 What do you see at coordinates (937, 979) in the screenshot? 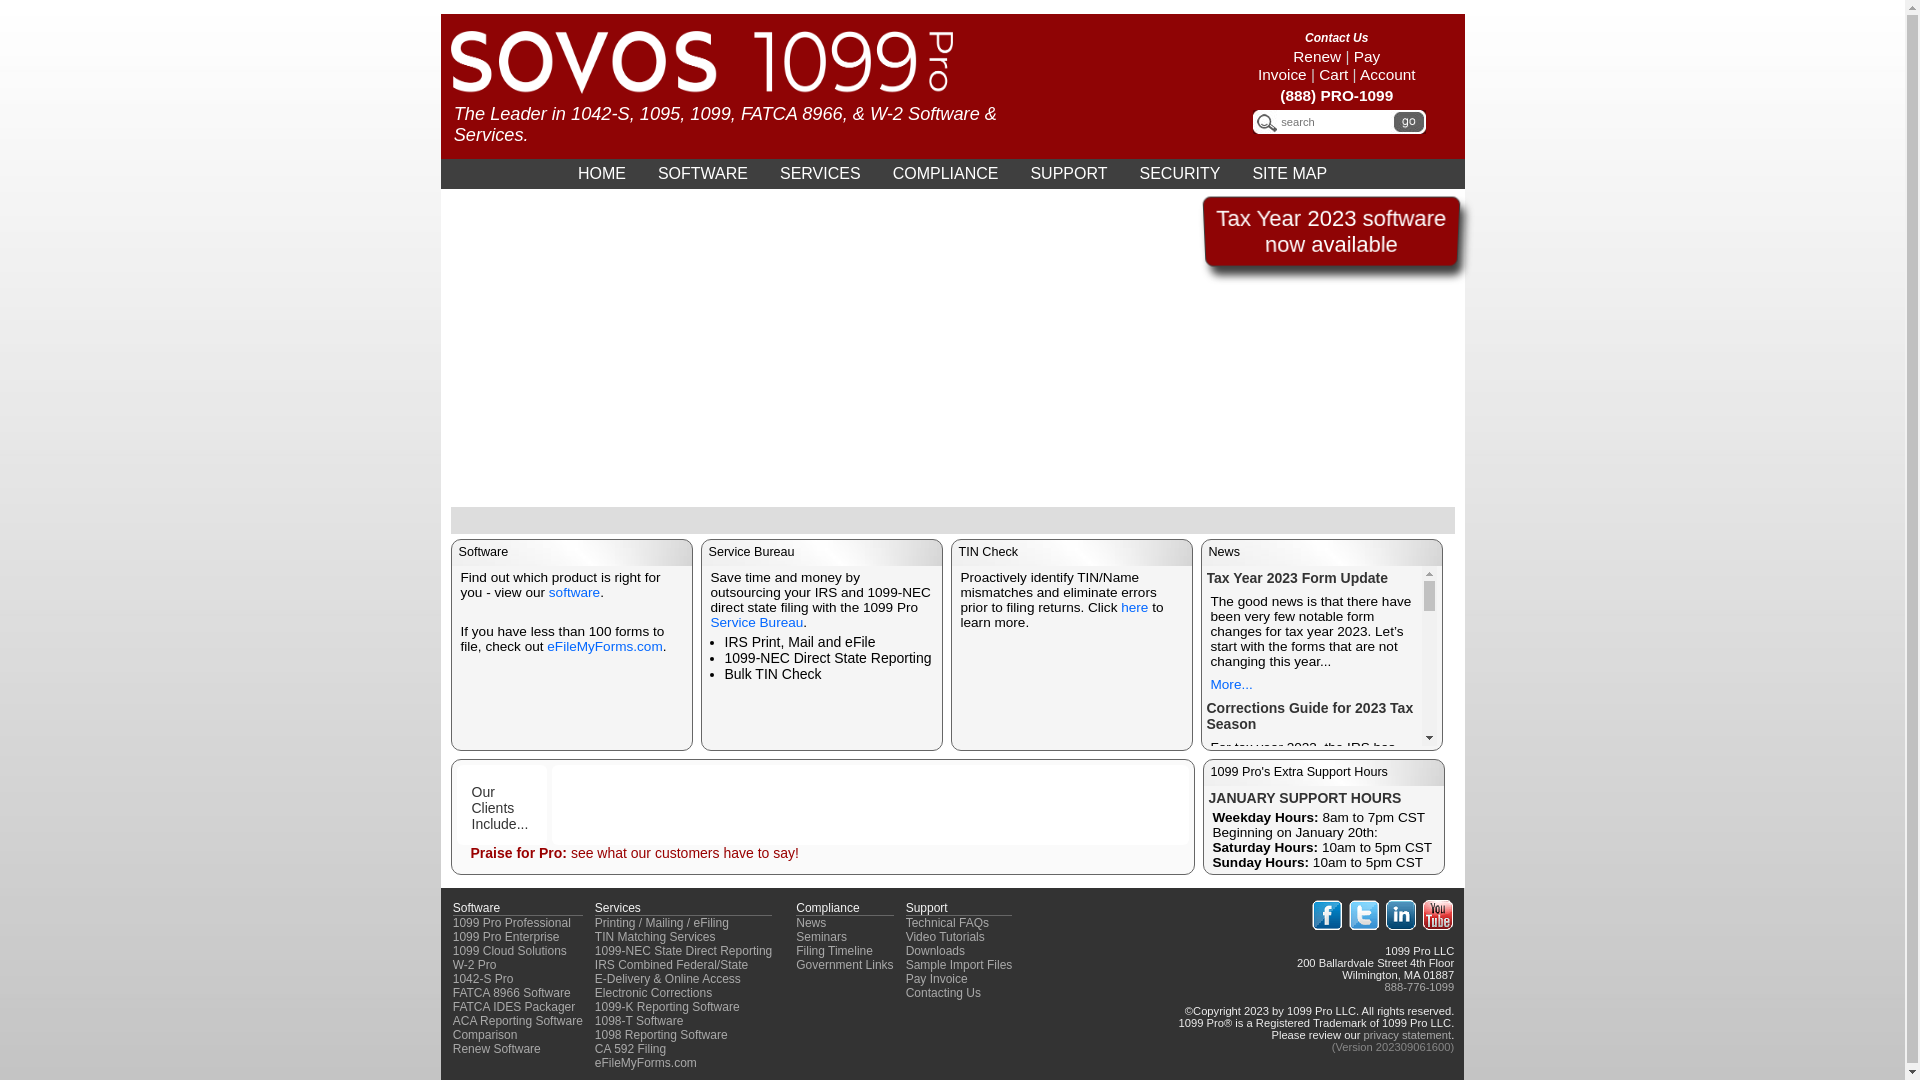
I see `Pay Invoice` at bounding box center [937, 979].